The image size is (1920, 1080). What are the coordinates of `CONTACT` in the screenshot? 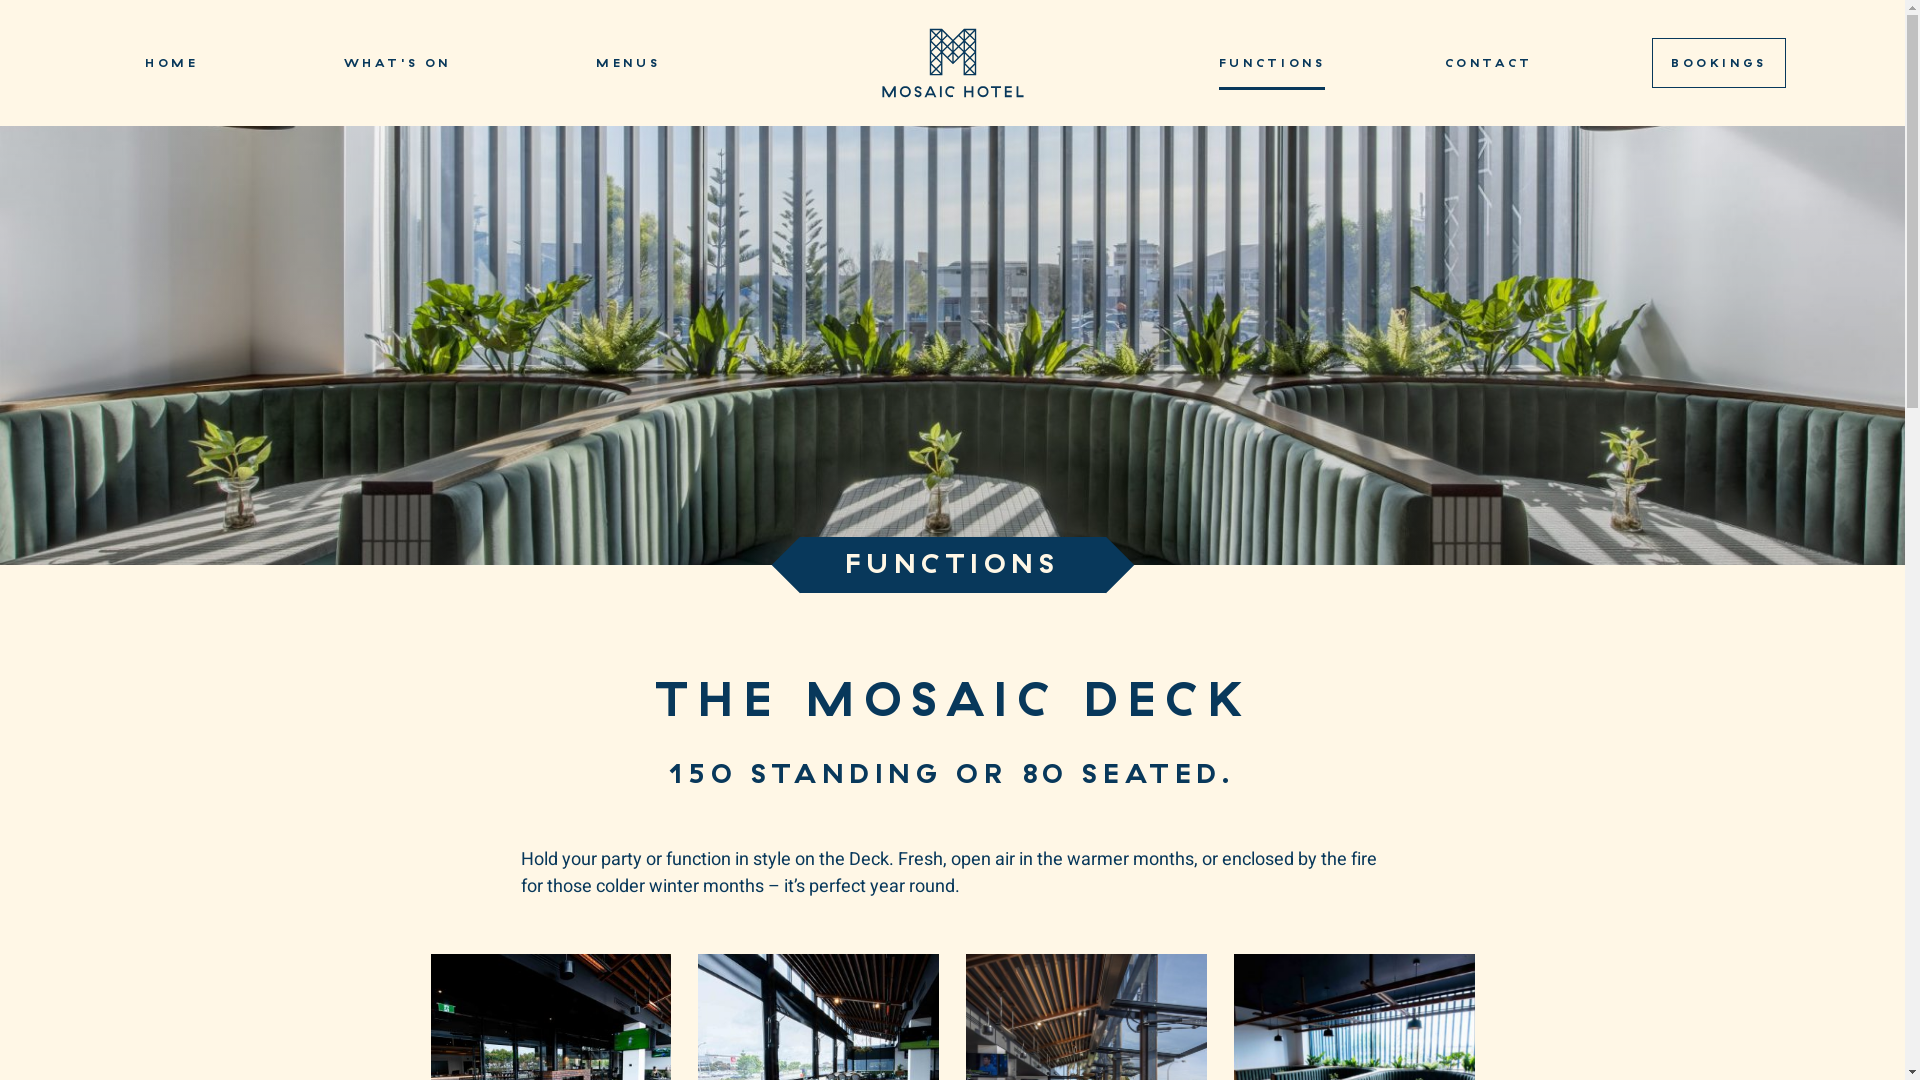 It's located at (1489, 62).